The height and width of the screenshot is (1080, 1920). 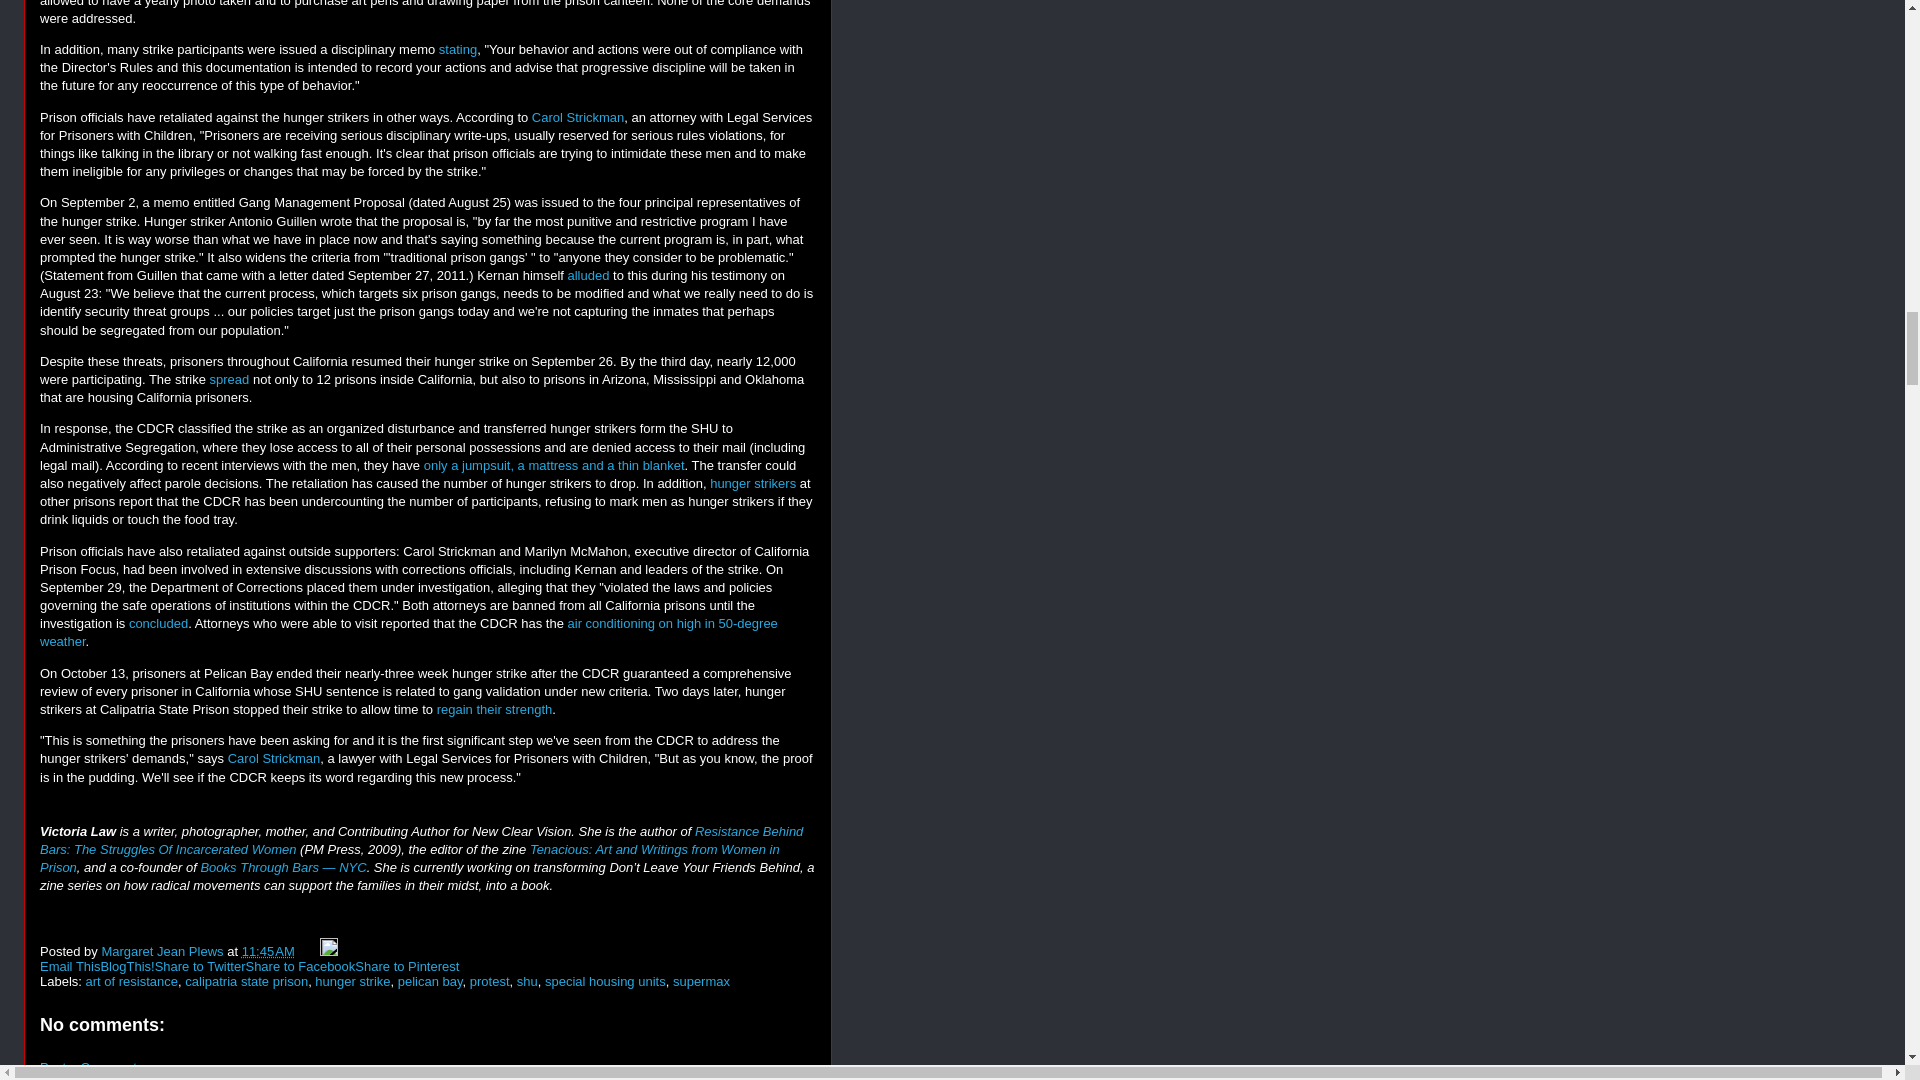 I want to click on spread, so click(x=229, y=378).